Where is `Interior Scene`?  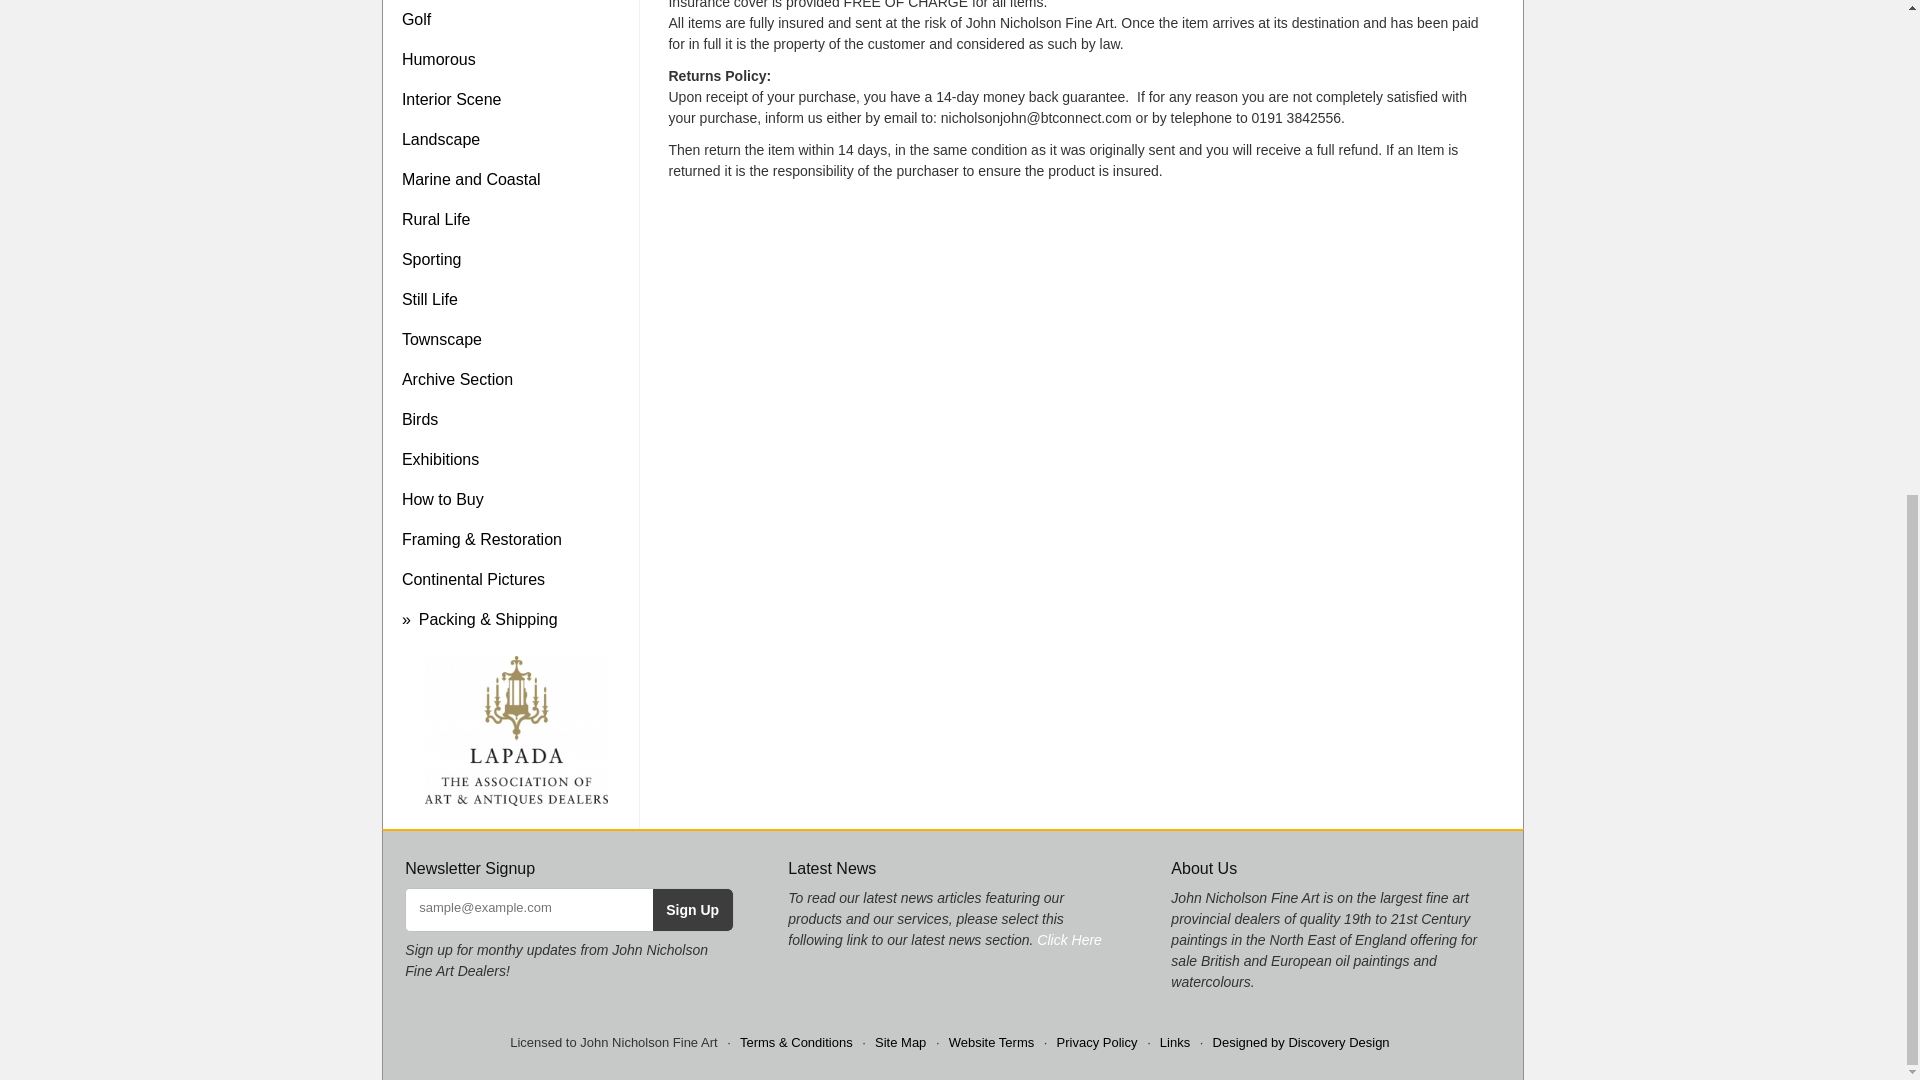 Interior Scene is located at coordinates (516, 99).